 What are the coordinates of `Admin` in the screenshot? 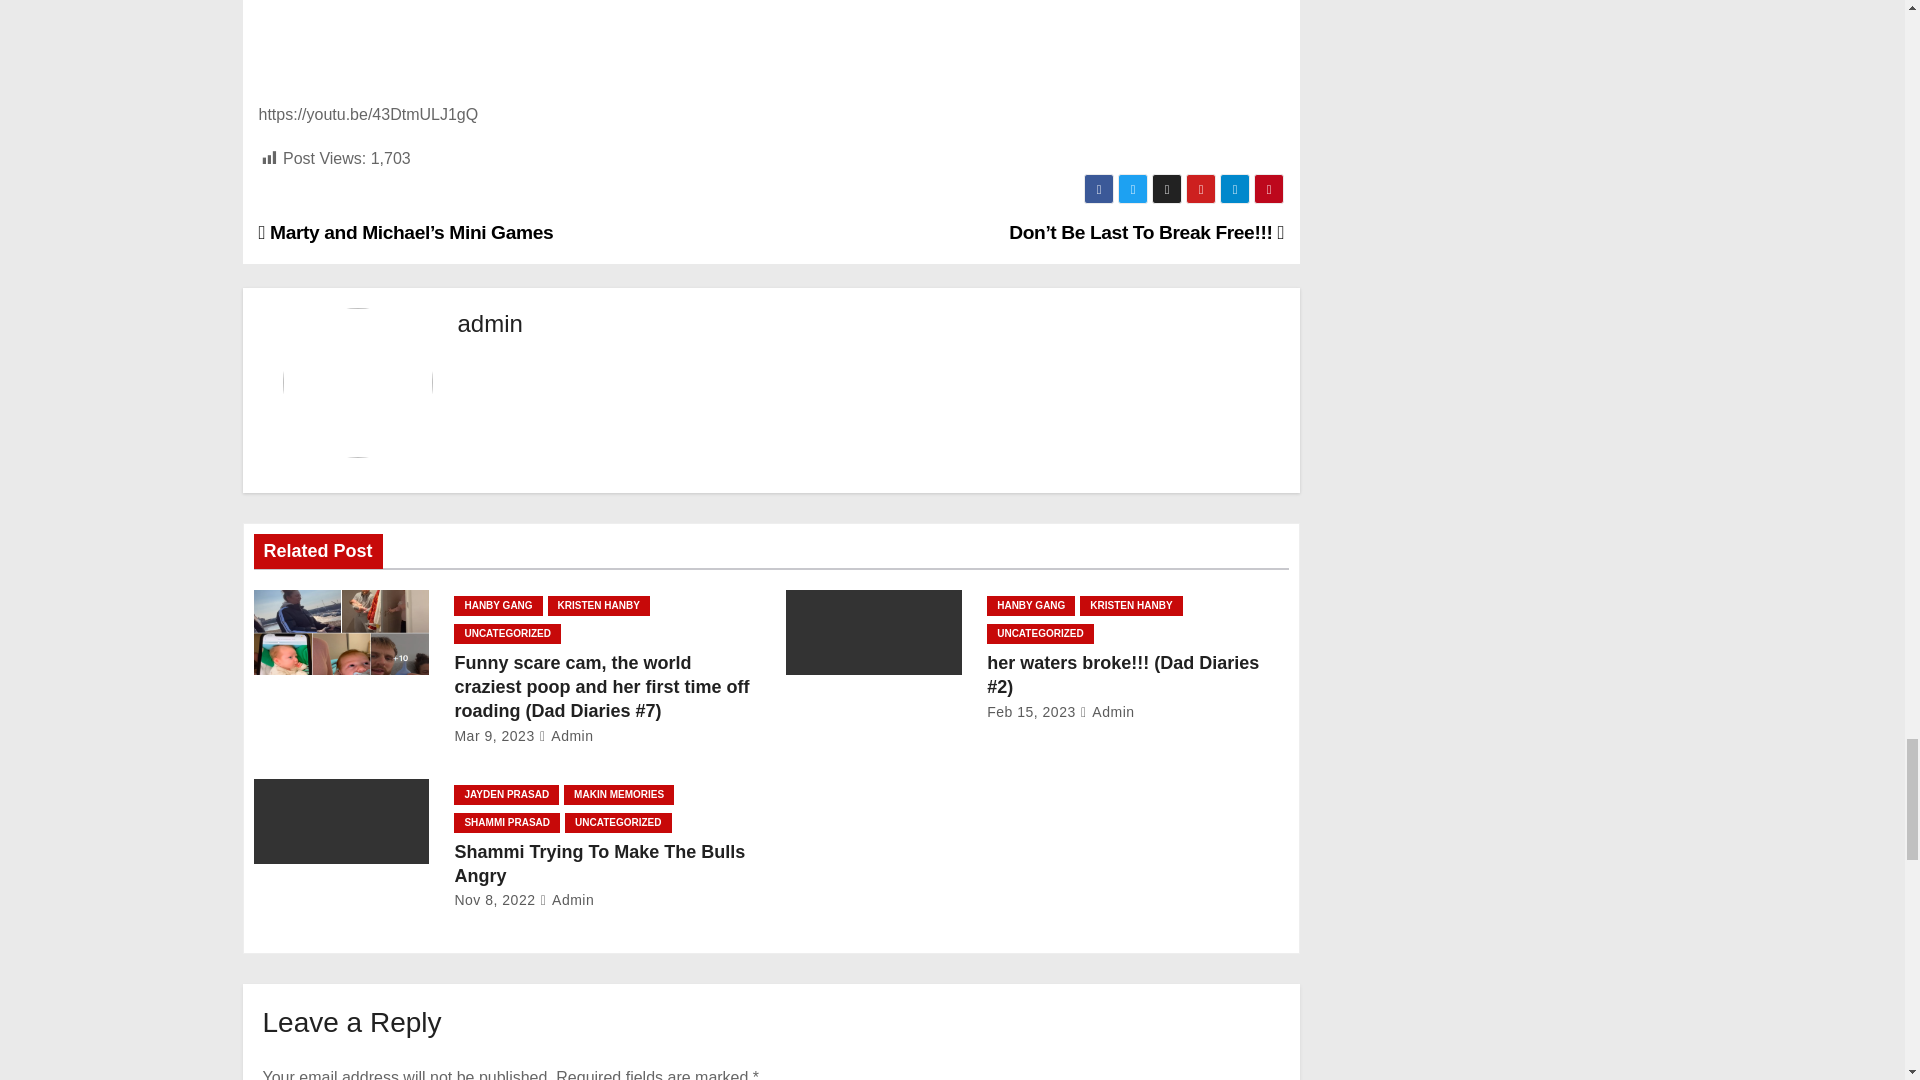 It's located at (566, 736).